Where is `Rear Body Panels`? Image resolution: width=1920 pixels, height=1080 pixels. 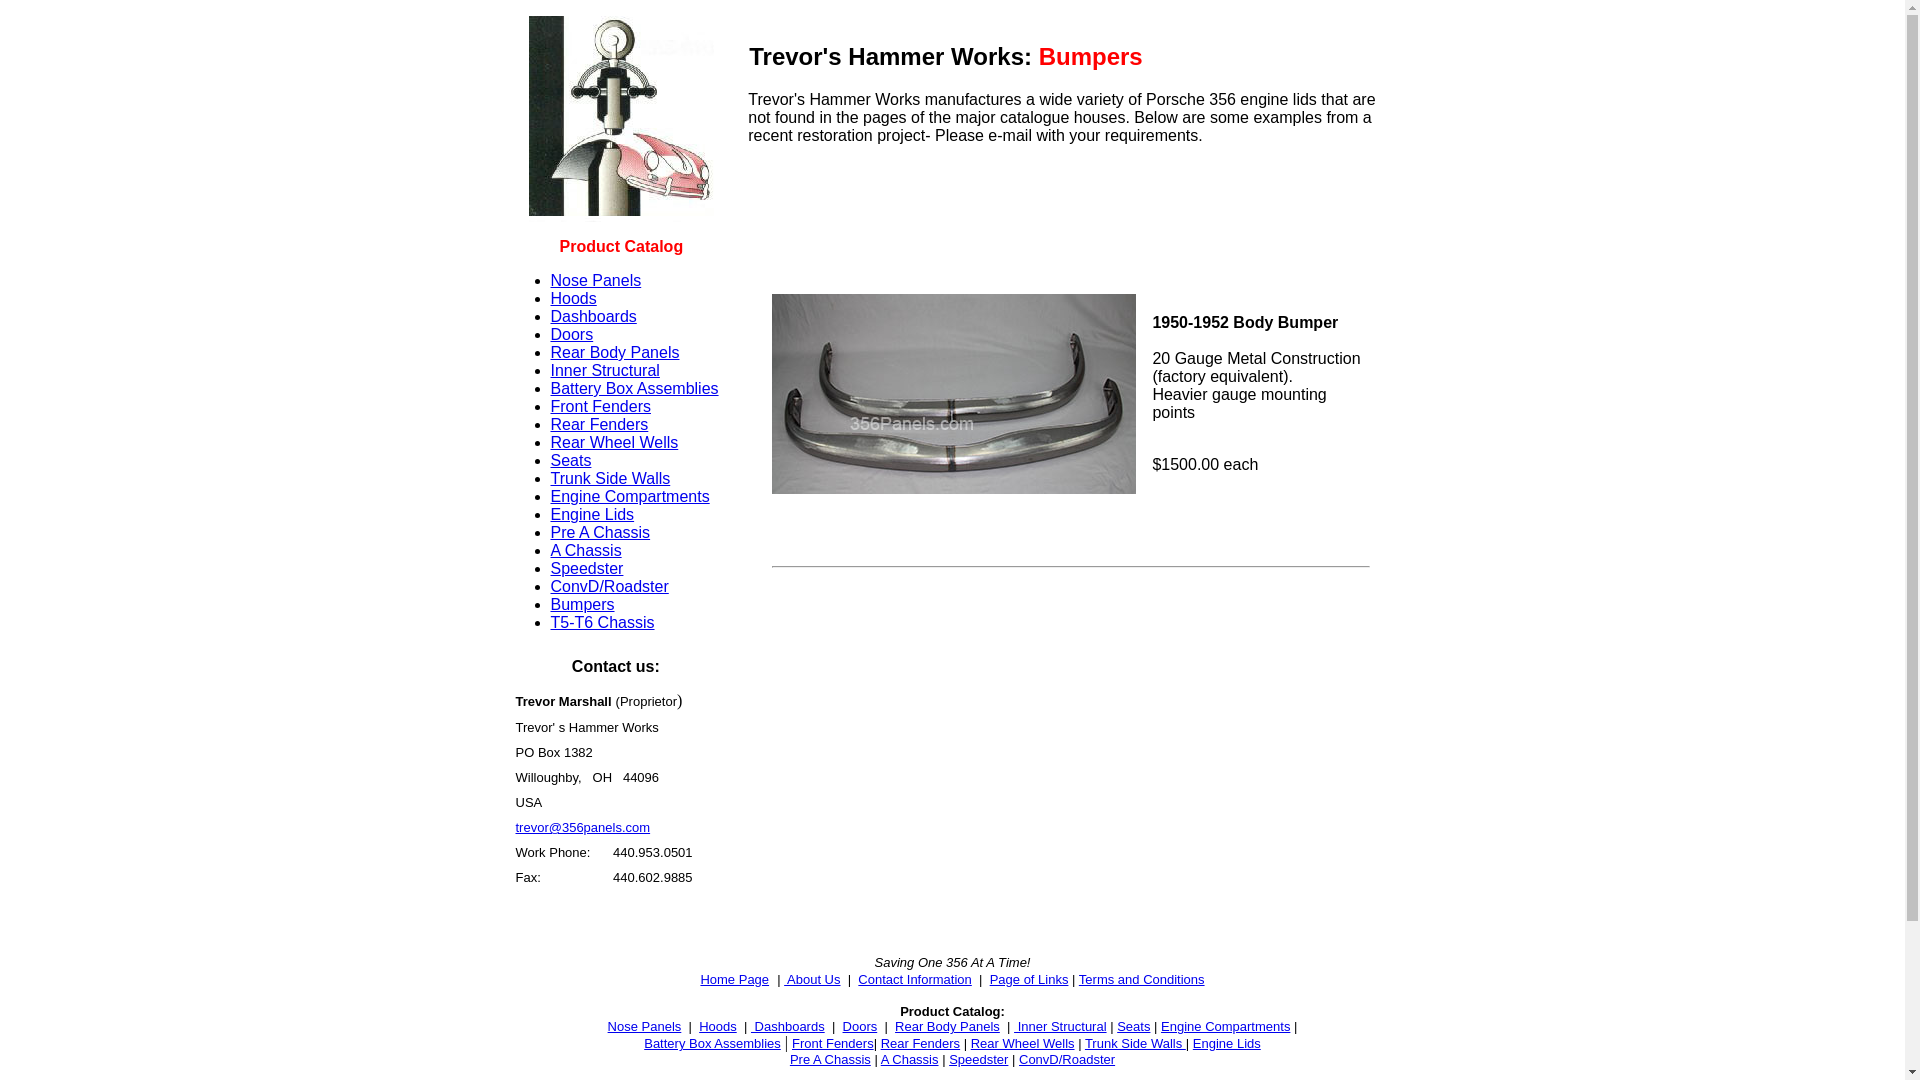 Rear Body Panels is located at coordinates (948, 1026).